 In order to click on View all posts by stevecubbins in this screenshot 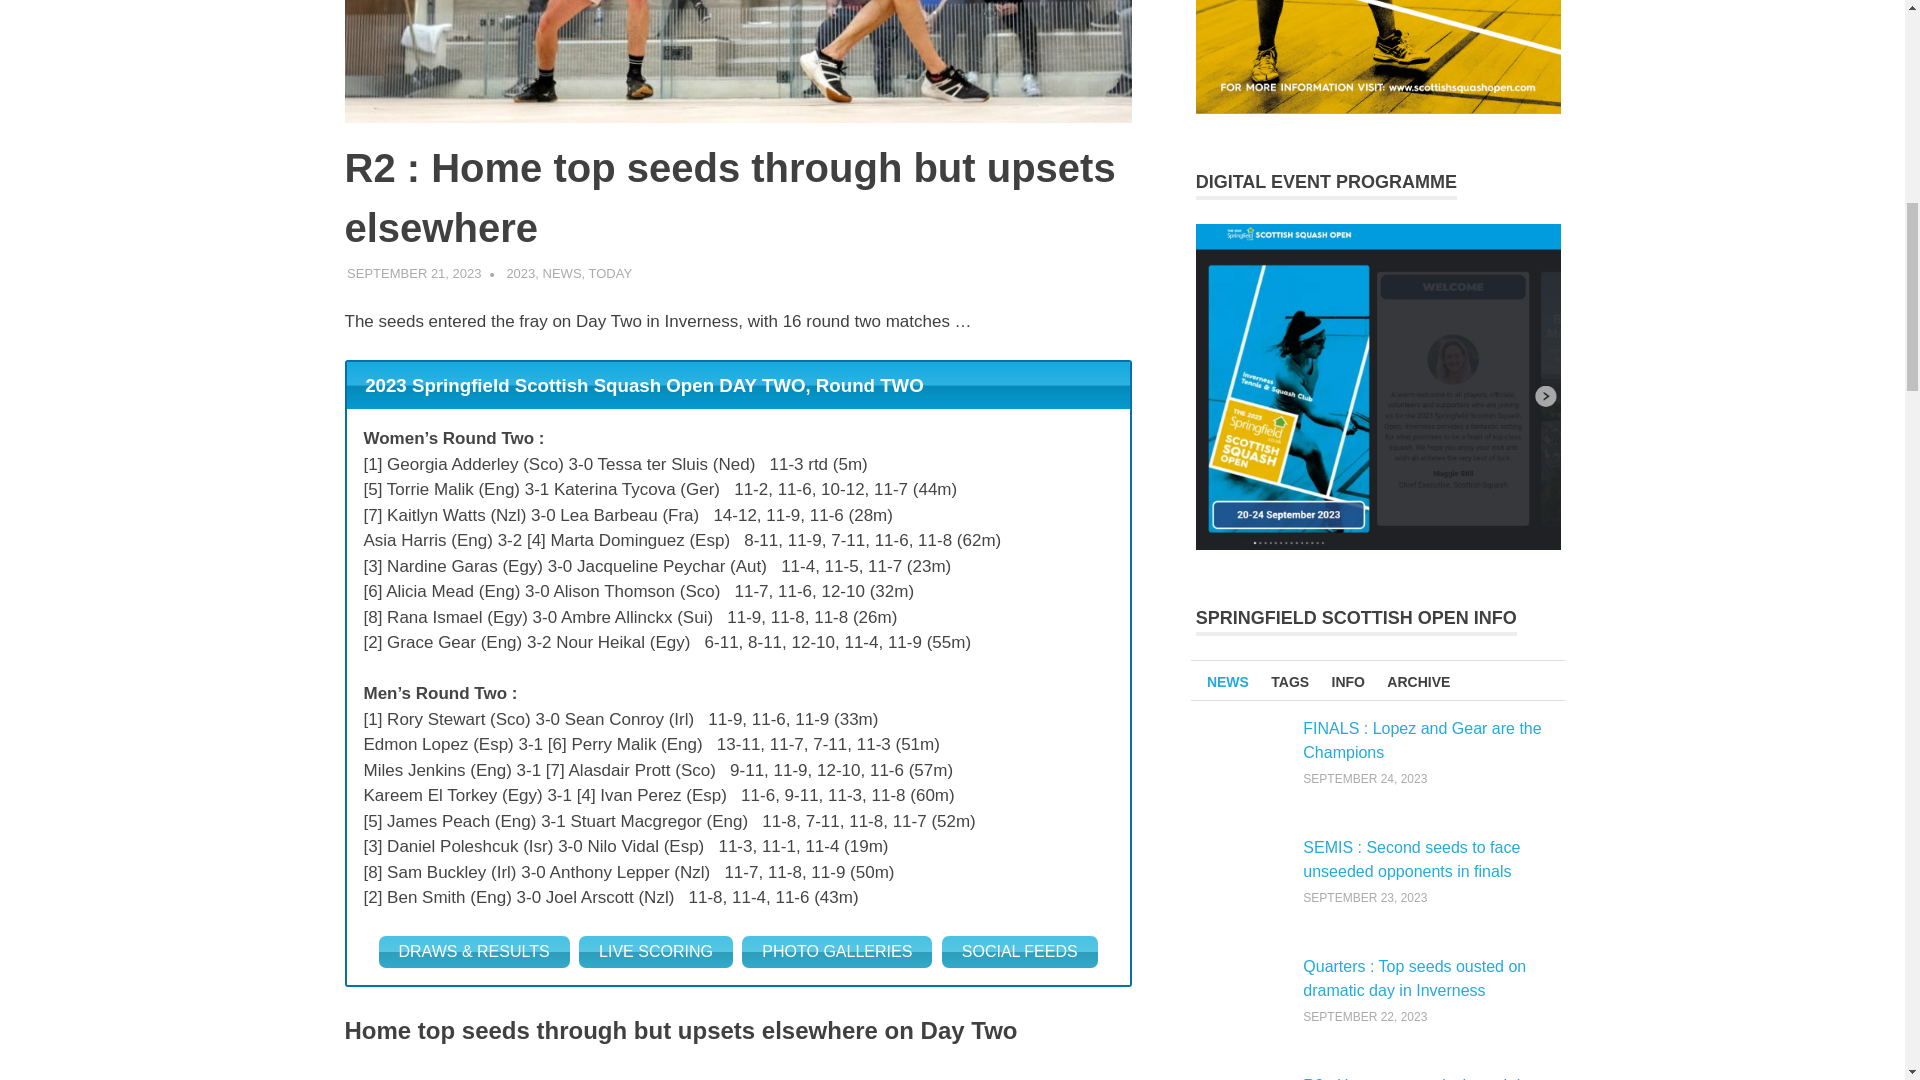, I will do `click(552, 272)`.